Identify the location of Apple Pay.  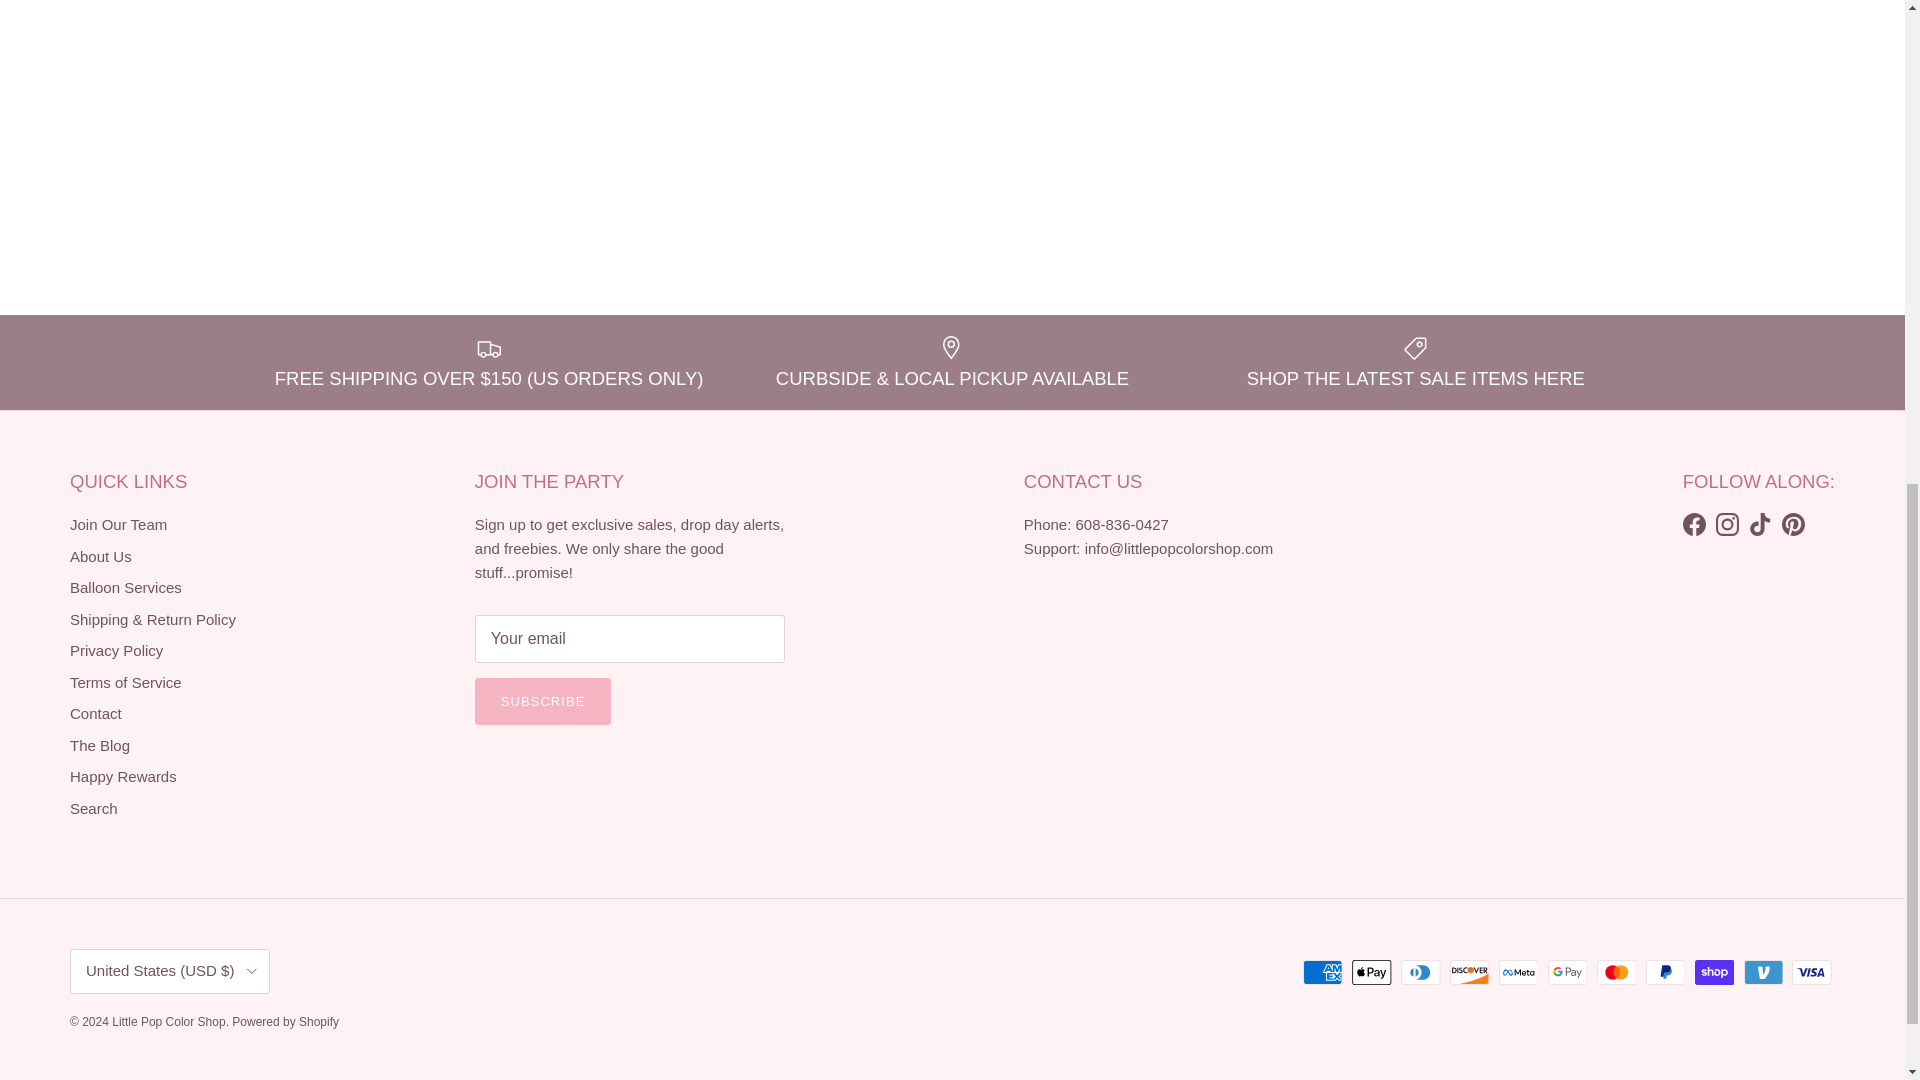
(1372, 972).